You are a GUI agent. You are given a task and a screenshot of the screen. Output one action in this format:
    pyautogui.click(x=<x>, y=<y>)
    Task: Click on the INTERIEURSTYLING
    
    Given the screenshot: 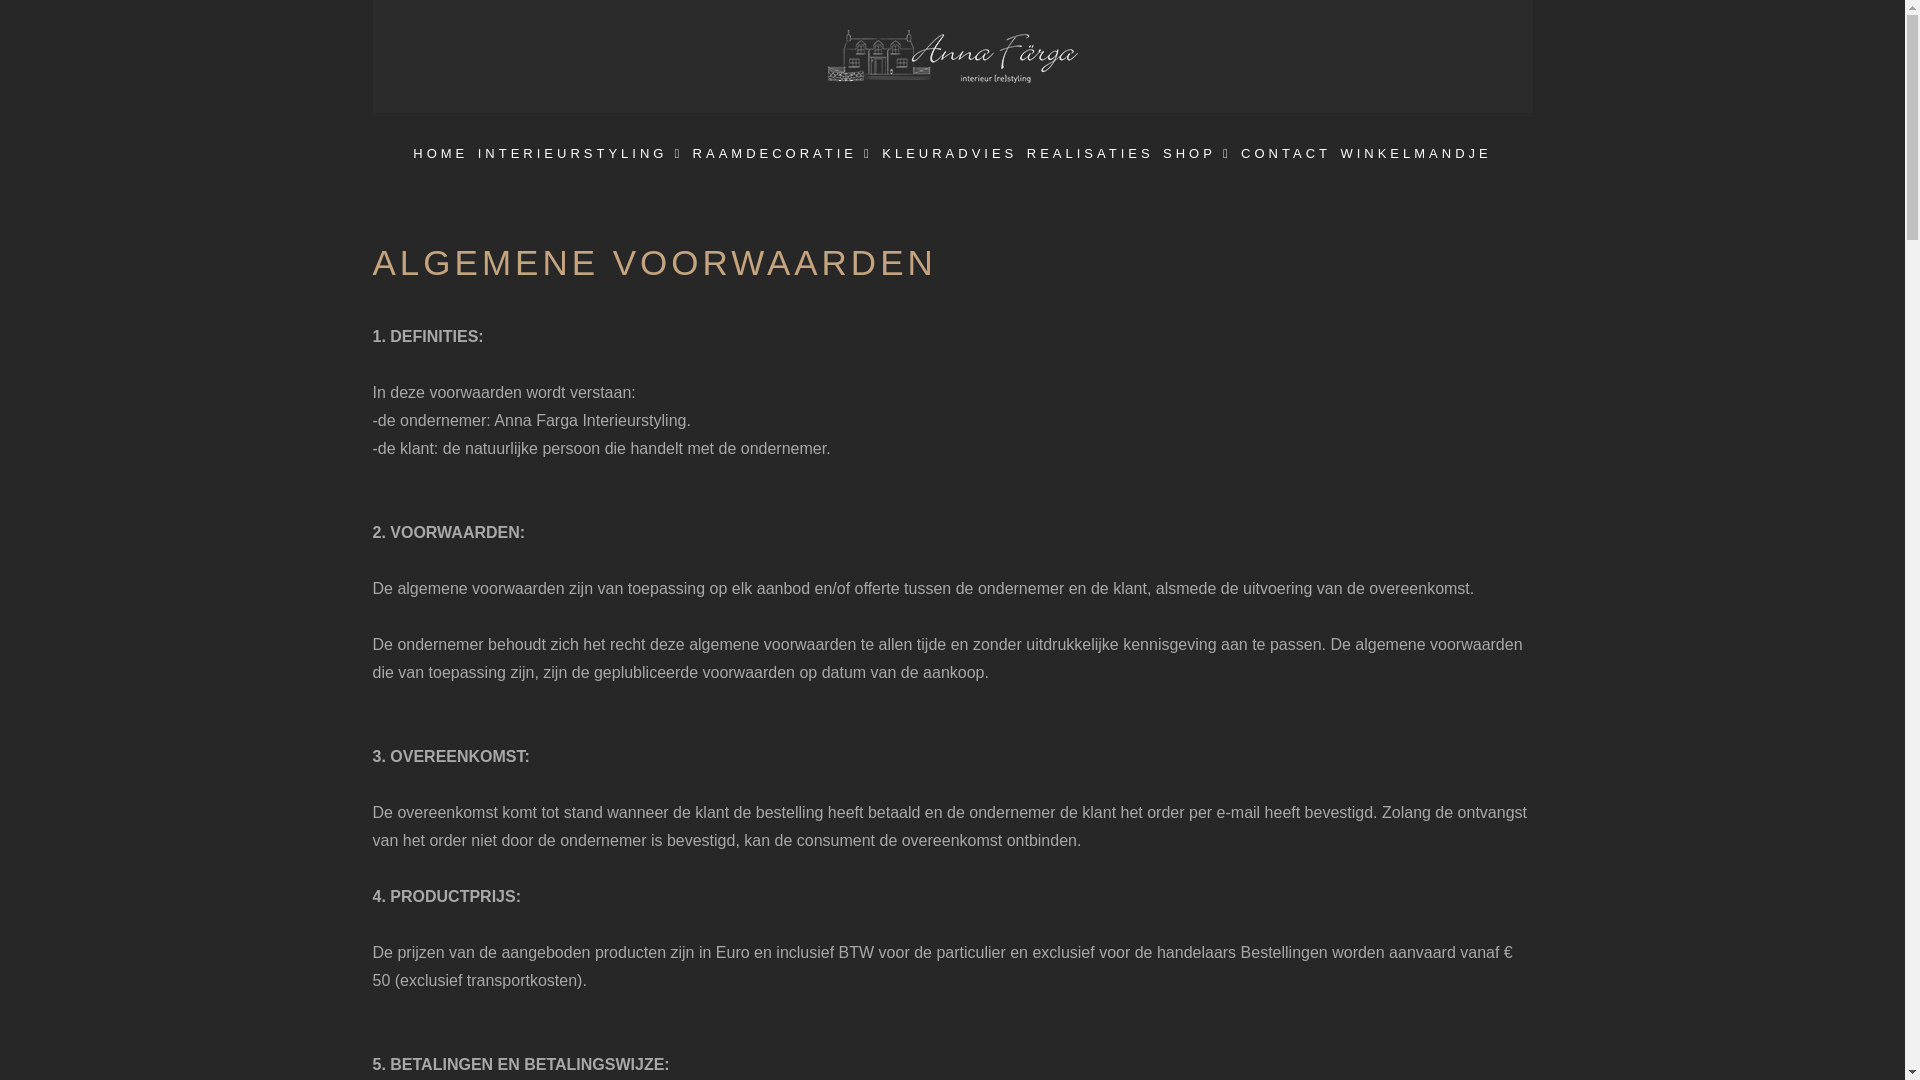 What is the action you would take?
    pyautogui.click(x=580, y=154)
    